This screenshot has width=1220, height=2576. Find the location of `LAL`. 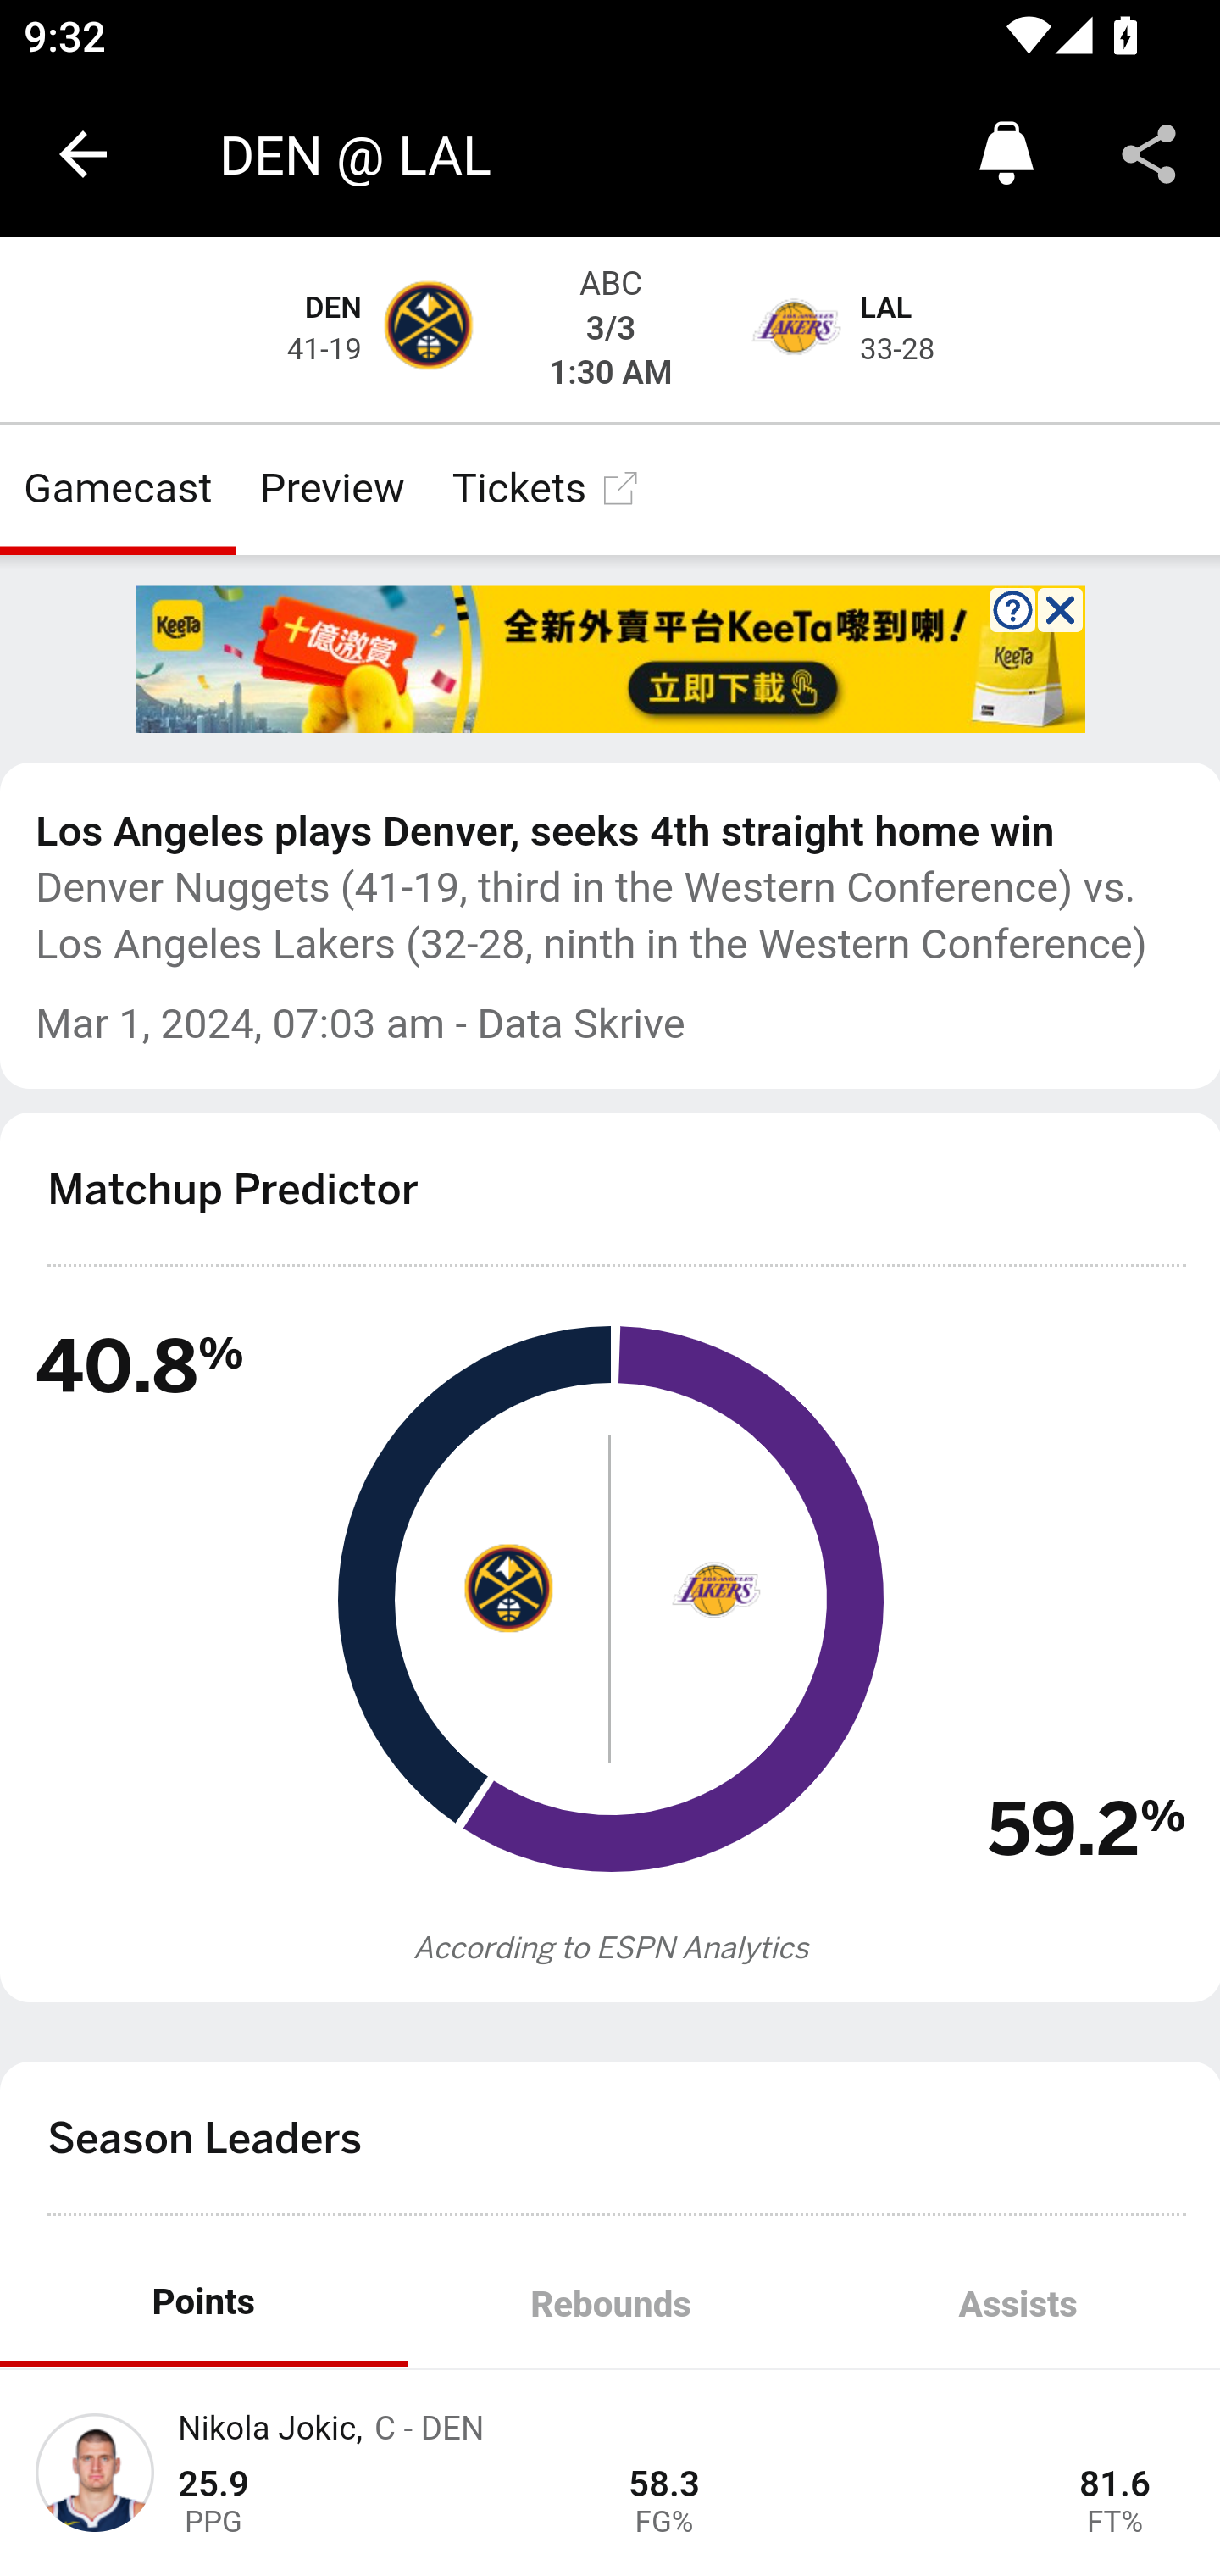

LAL is located at coordinates (886, 308).